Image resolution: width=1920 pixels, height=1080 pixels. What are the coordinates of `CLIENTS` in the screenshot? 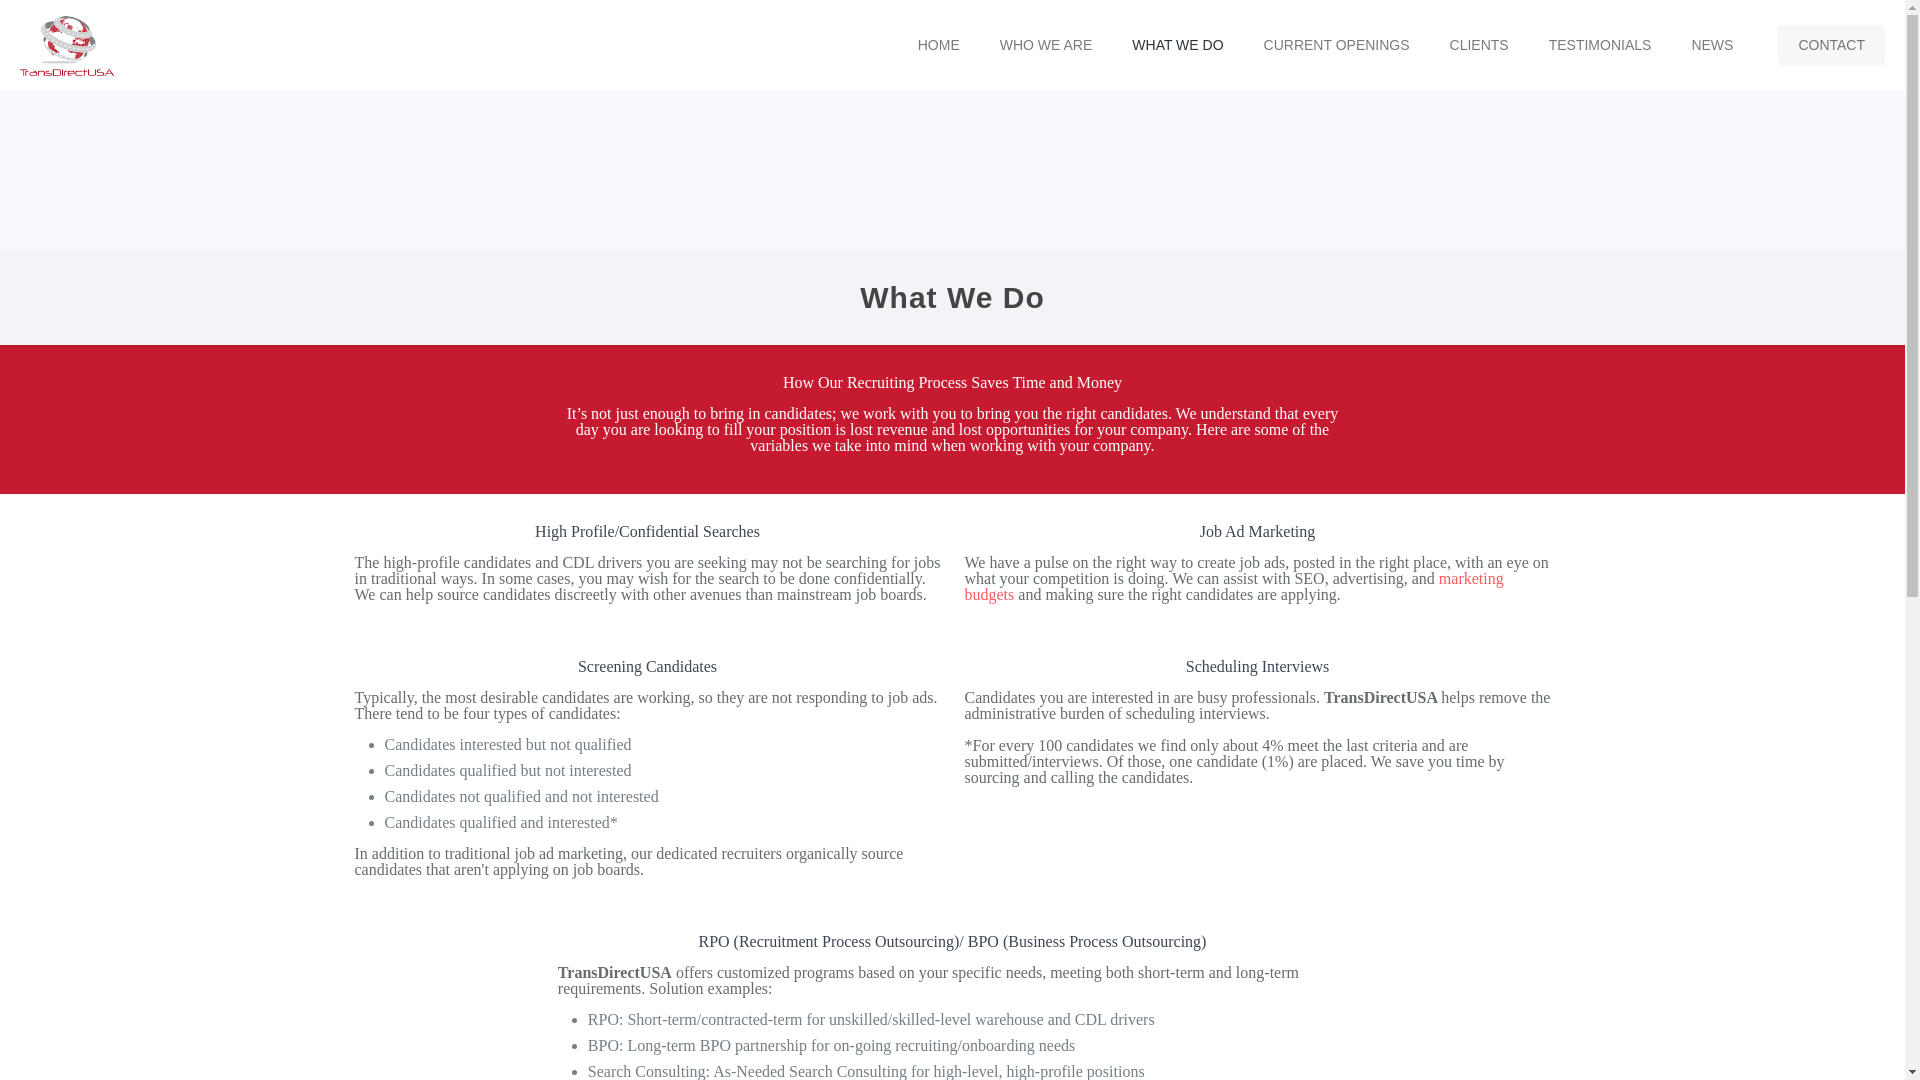 It's located at (1479, 44).